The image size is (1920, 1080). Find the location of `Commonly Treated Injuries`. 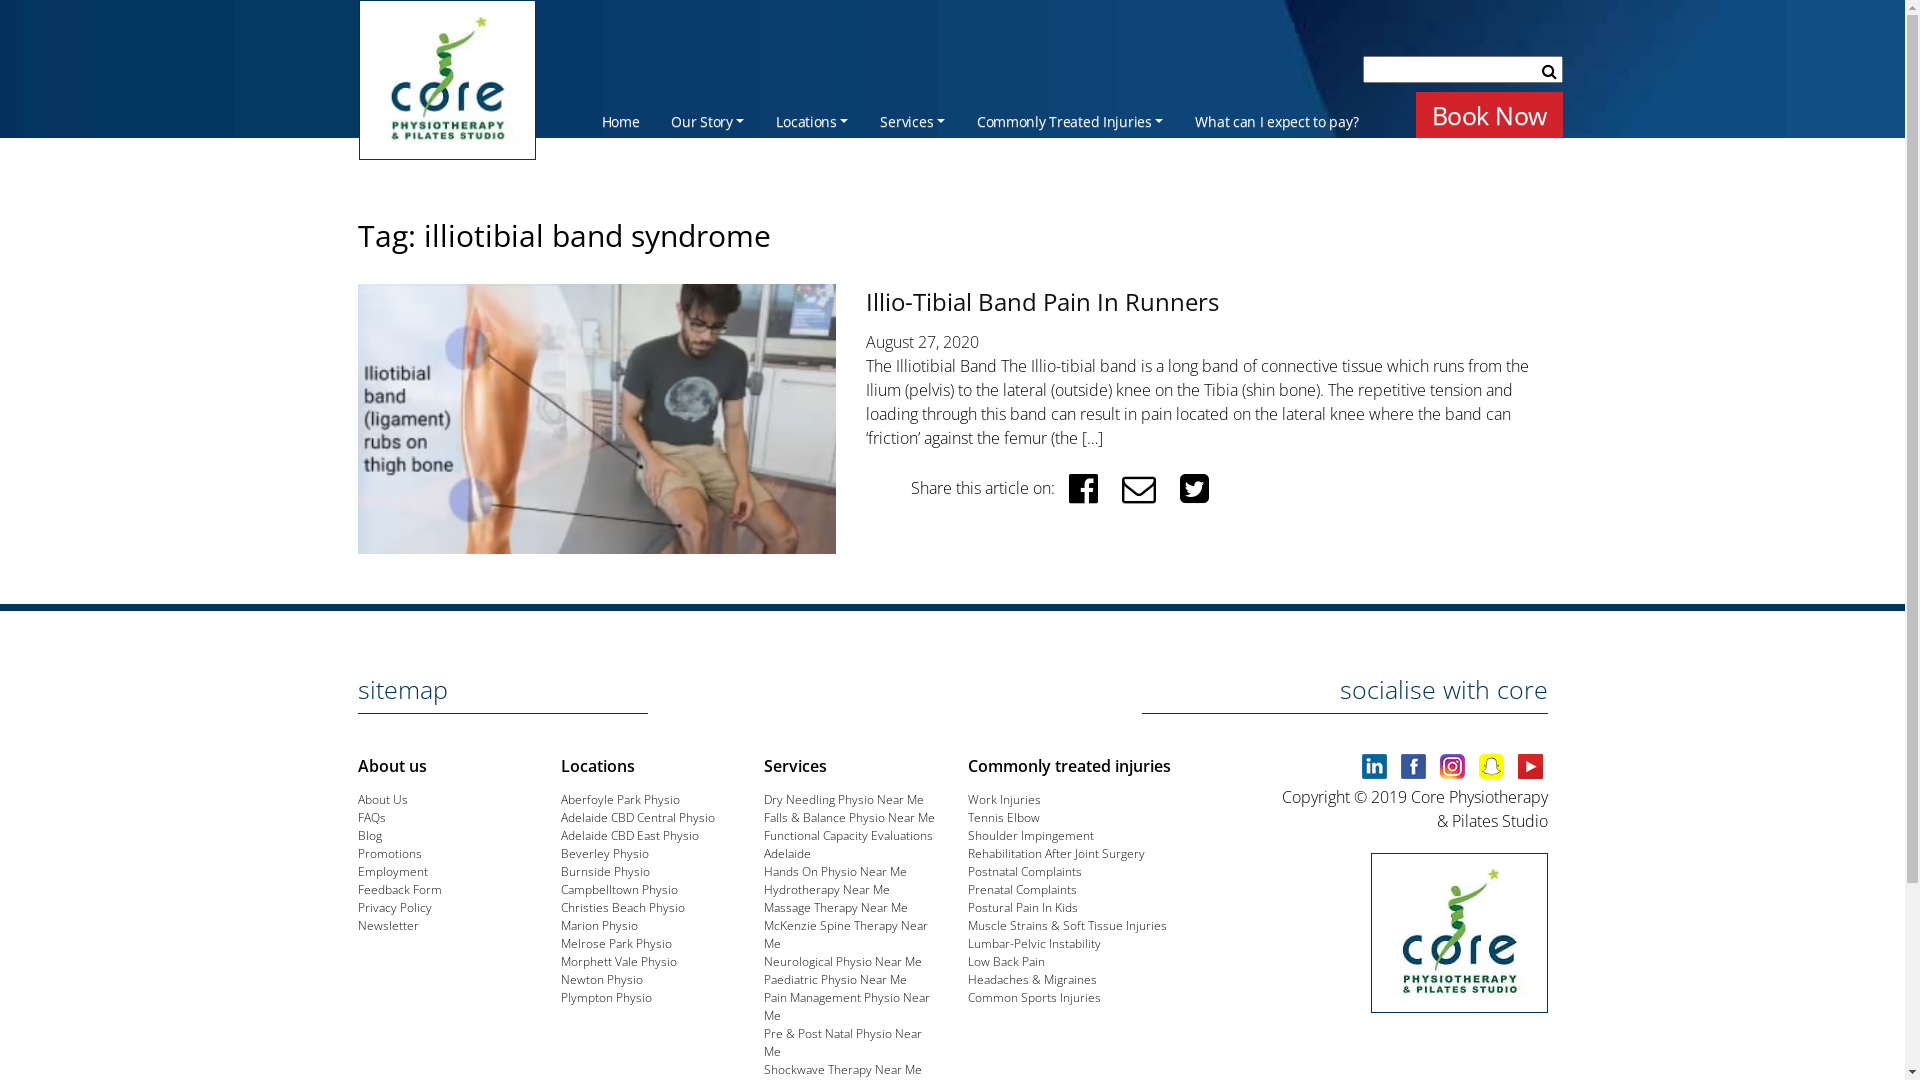

Commonly Treated Injuries is located at coordinates (1070, 120).